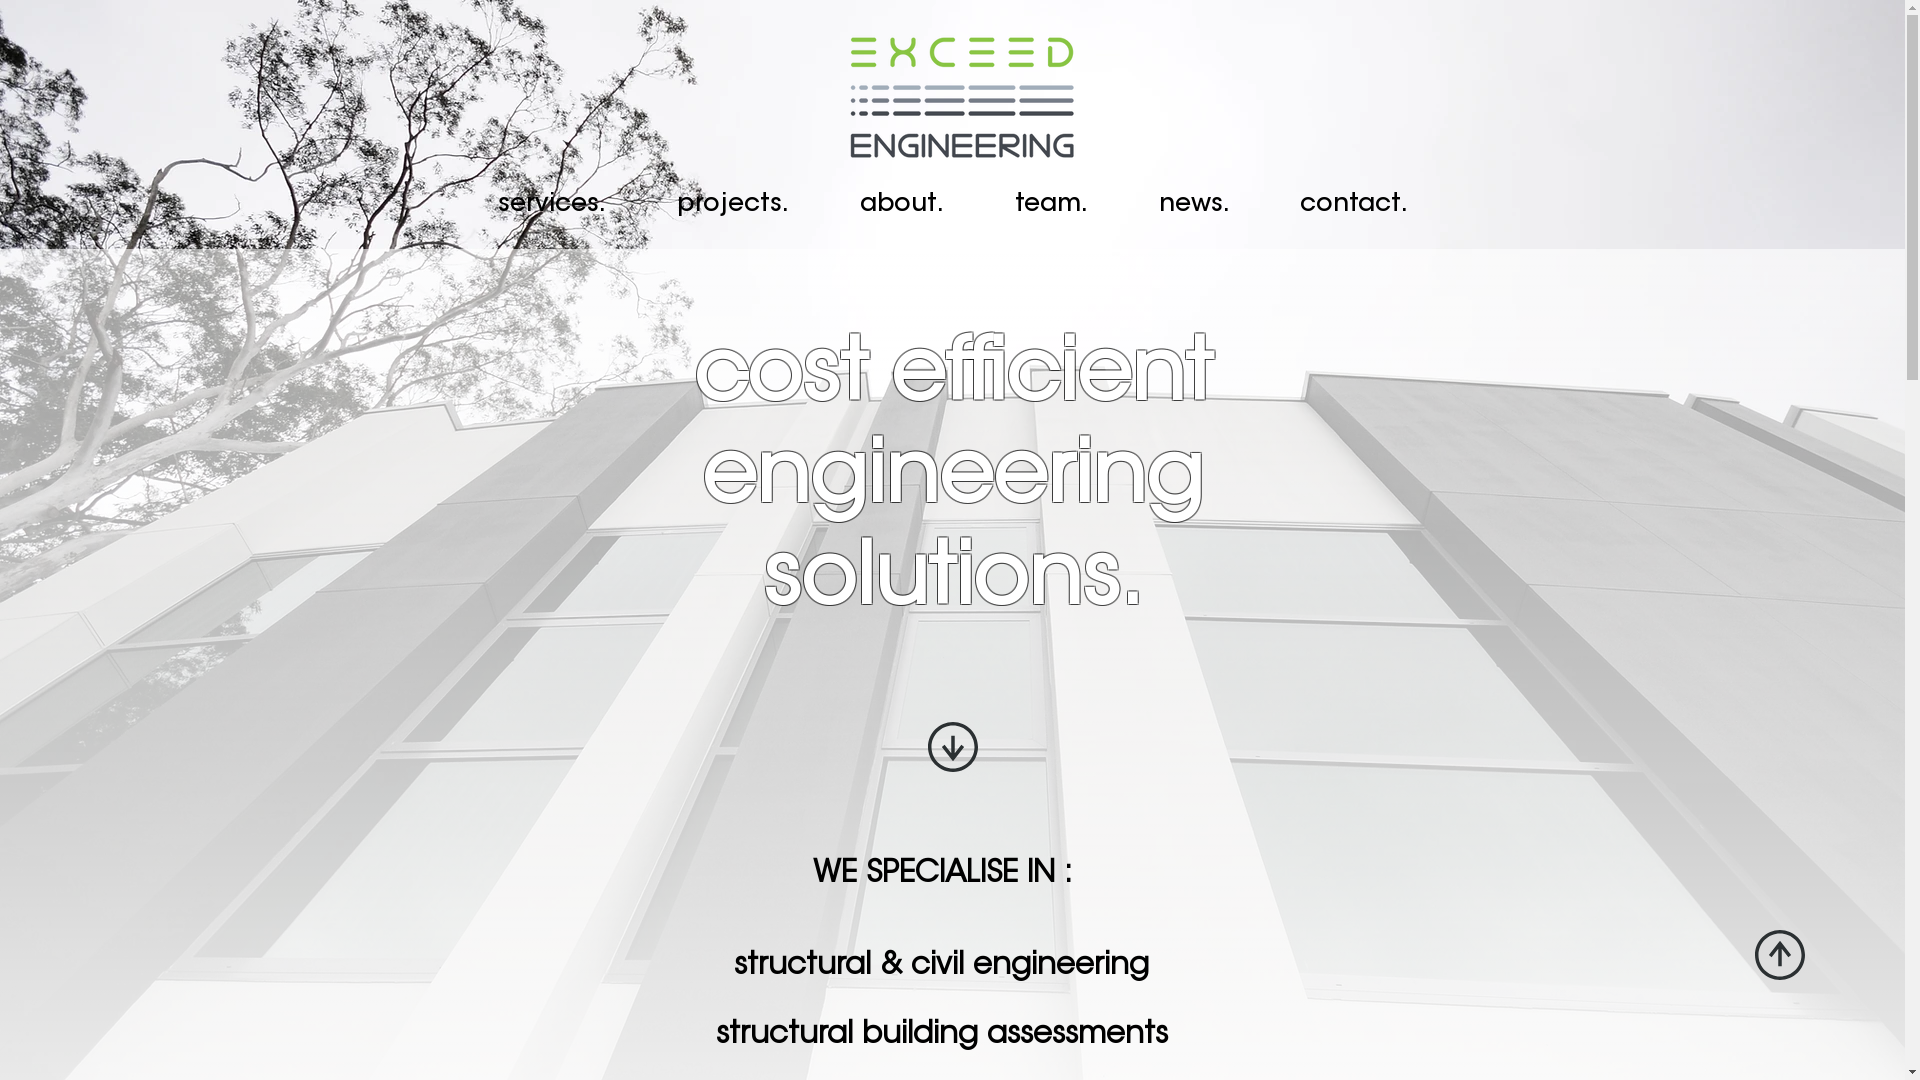 Image resolution: width=1920 pixels, height=1080 pixels. What do you see at coordinates (552, 205) in the screenshot?
I see `services.` at bounding box center [552, 205].